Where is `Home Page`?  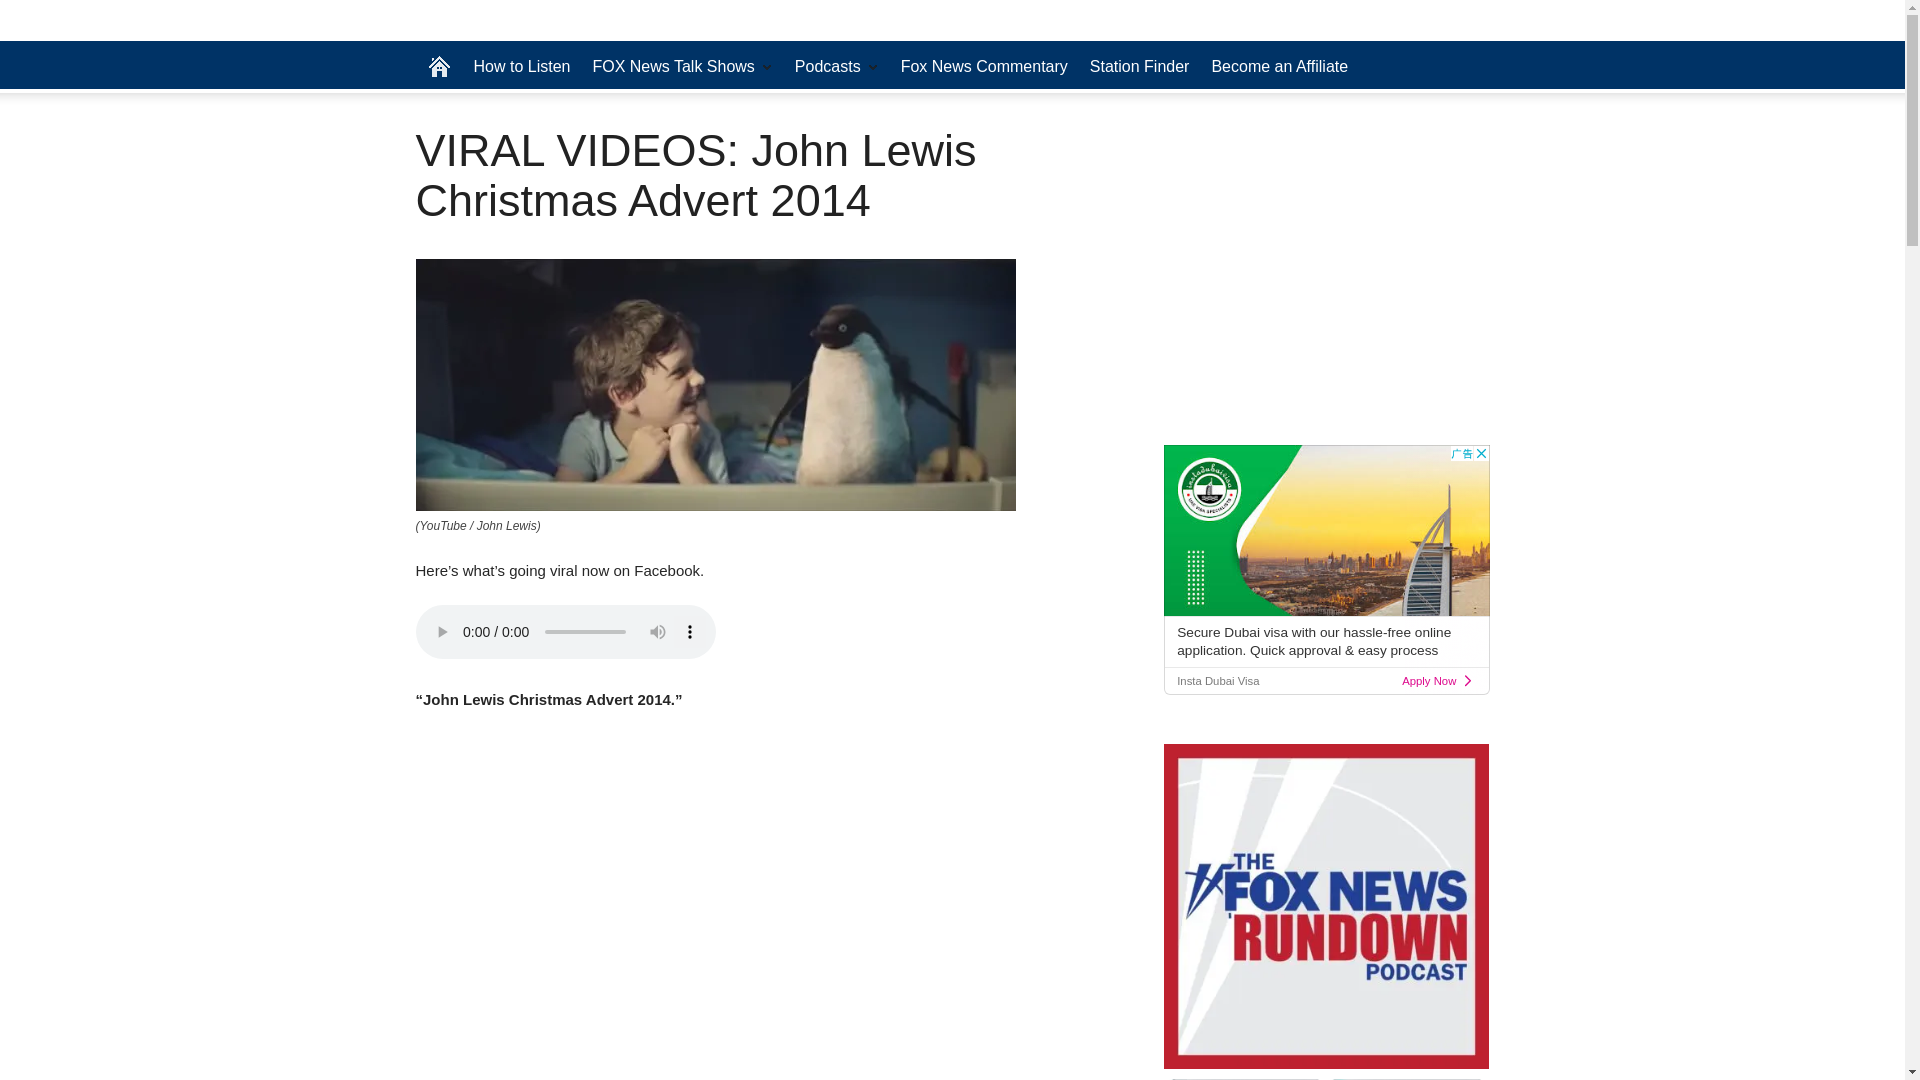 Home Page is located at coordinates (439, 66).